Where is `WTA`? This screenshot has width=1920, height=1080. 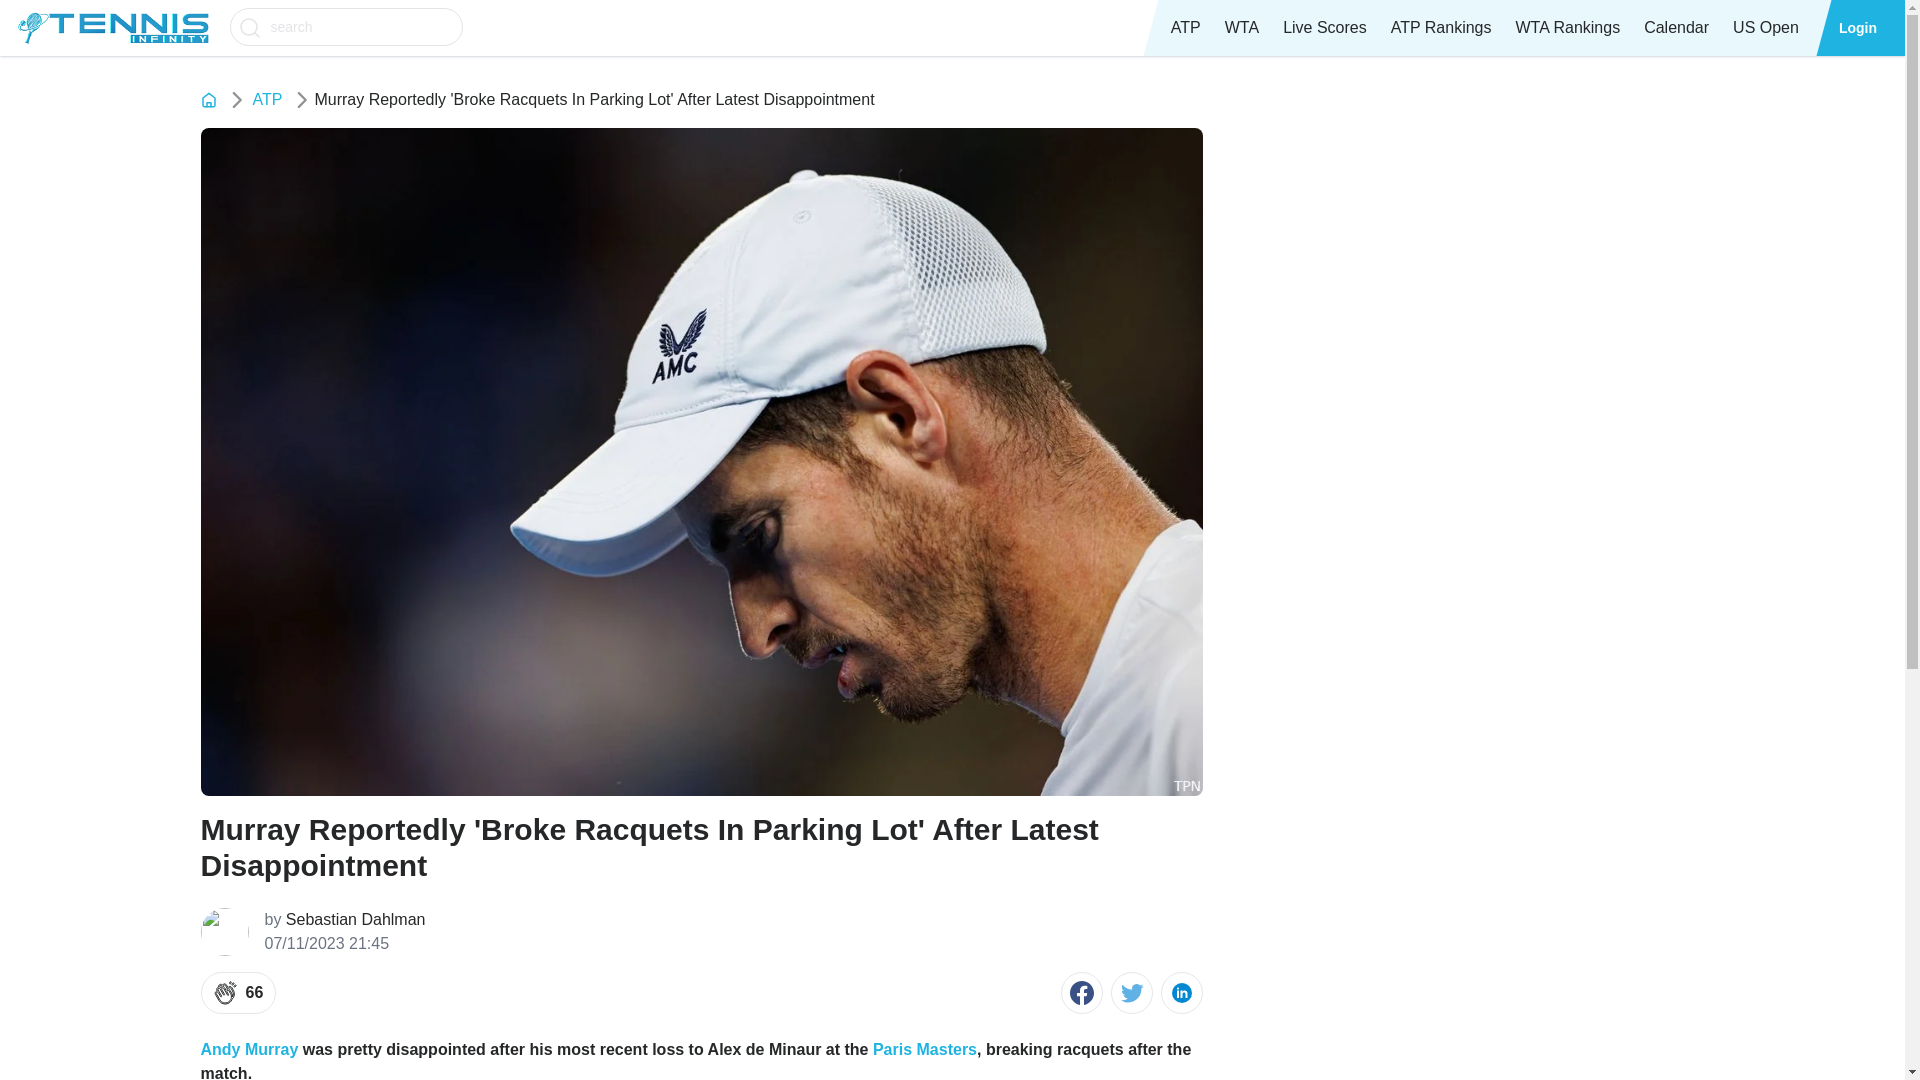 WTA is located at coordinates (1242, 28).